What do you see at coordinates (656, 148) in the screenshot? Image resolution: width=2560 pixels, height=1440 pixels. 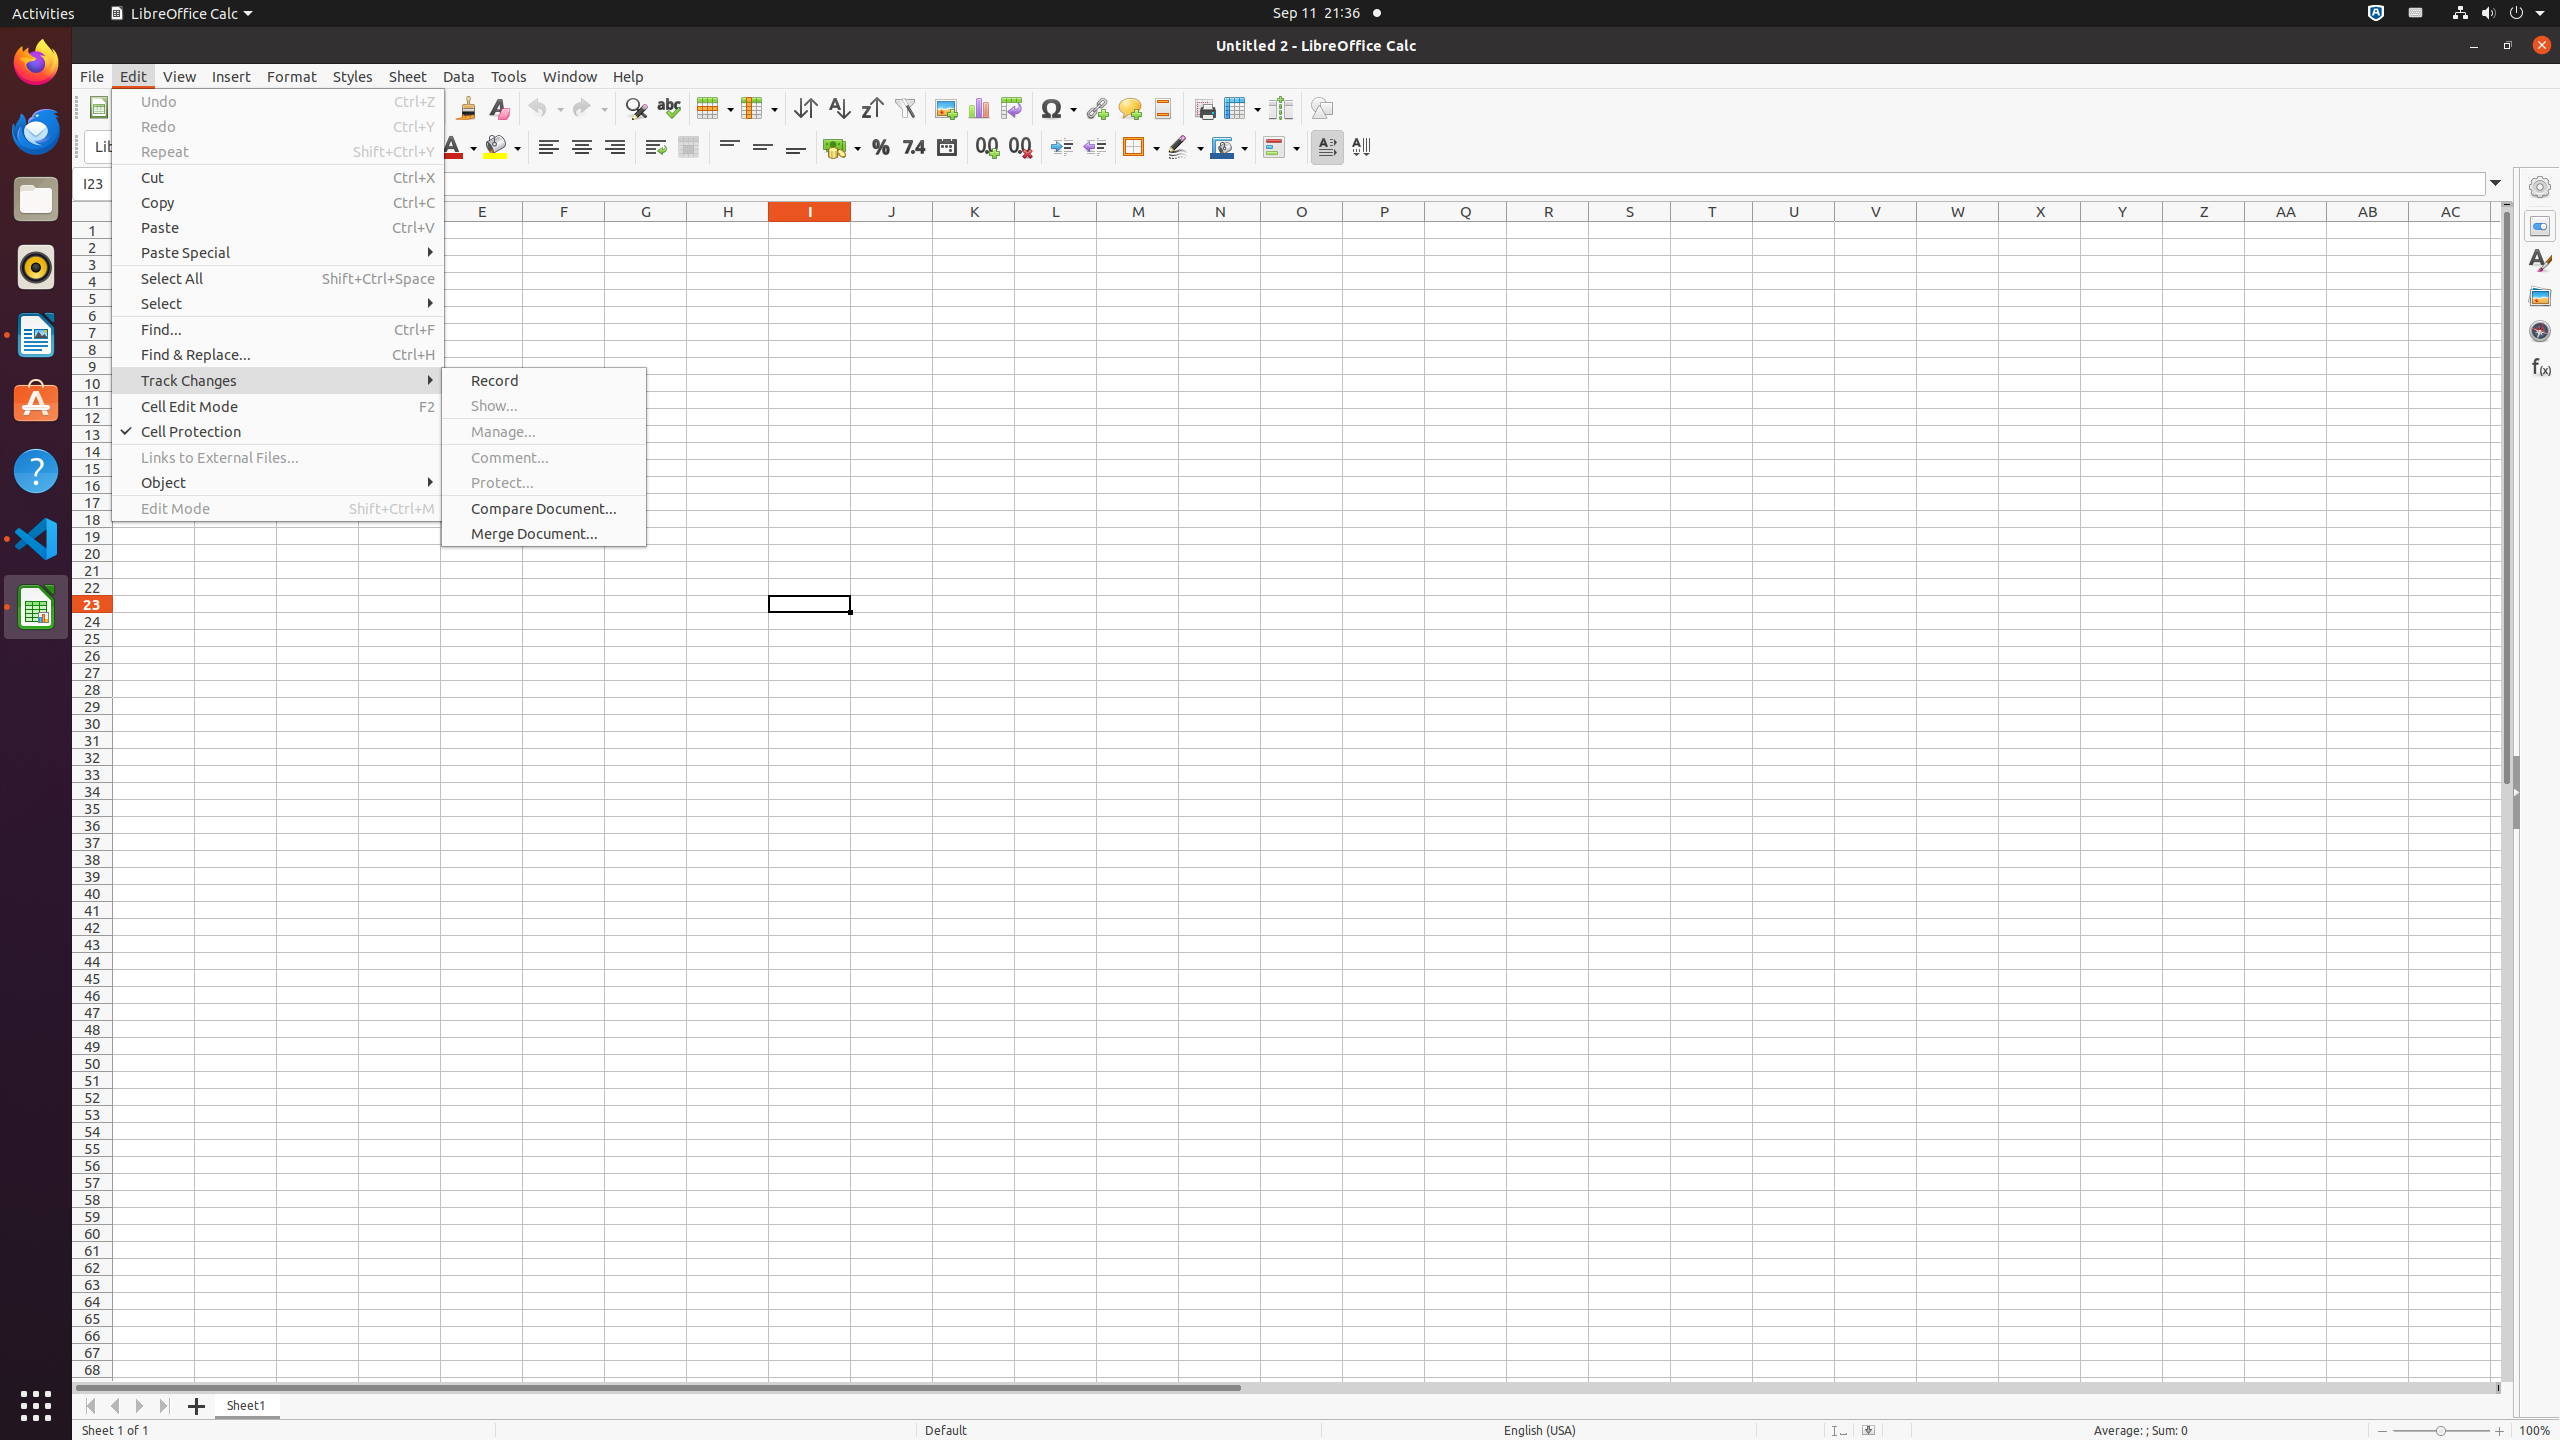 I see `Wrap Text` at bounding box center [656, 148].